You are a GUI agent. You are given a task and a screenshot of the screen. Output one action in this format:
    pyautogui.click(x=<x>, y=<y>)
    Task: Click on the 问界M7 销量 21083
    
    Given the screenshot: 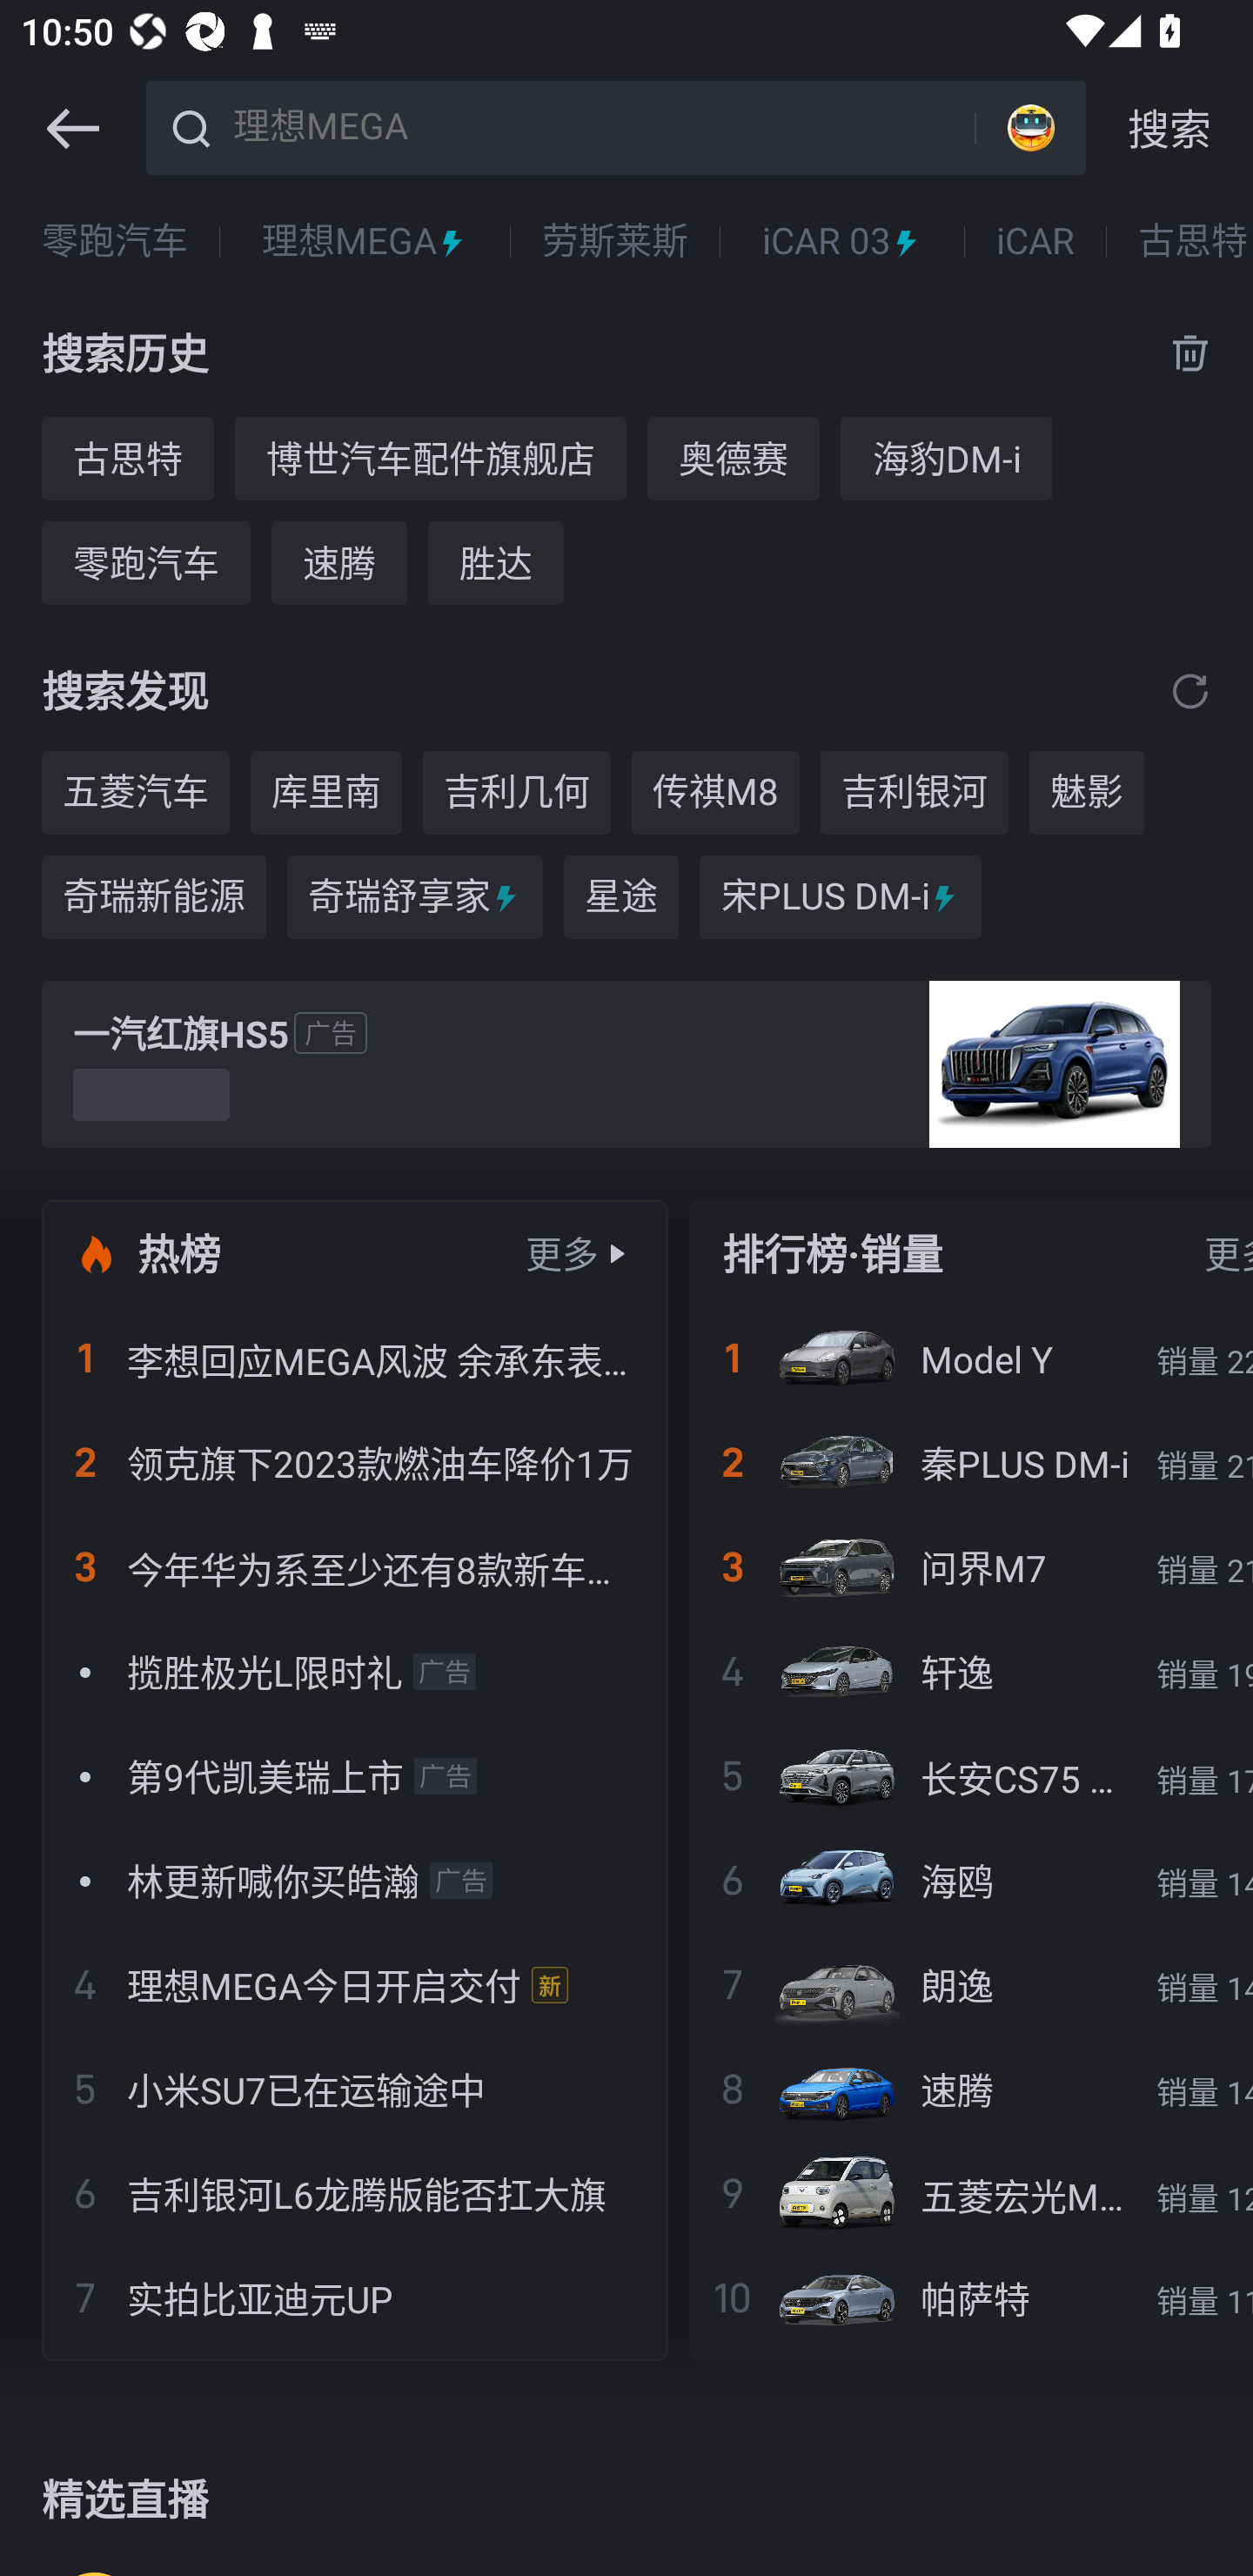 What is the action you would take?
    pyautogui.click(x=971, y=1566)
    